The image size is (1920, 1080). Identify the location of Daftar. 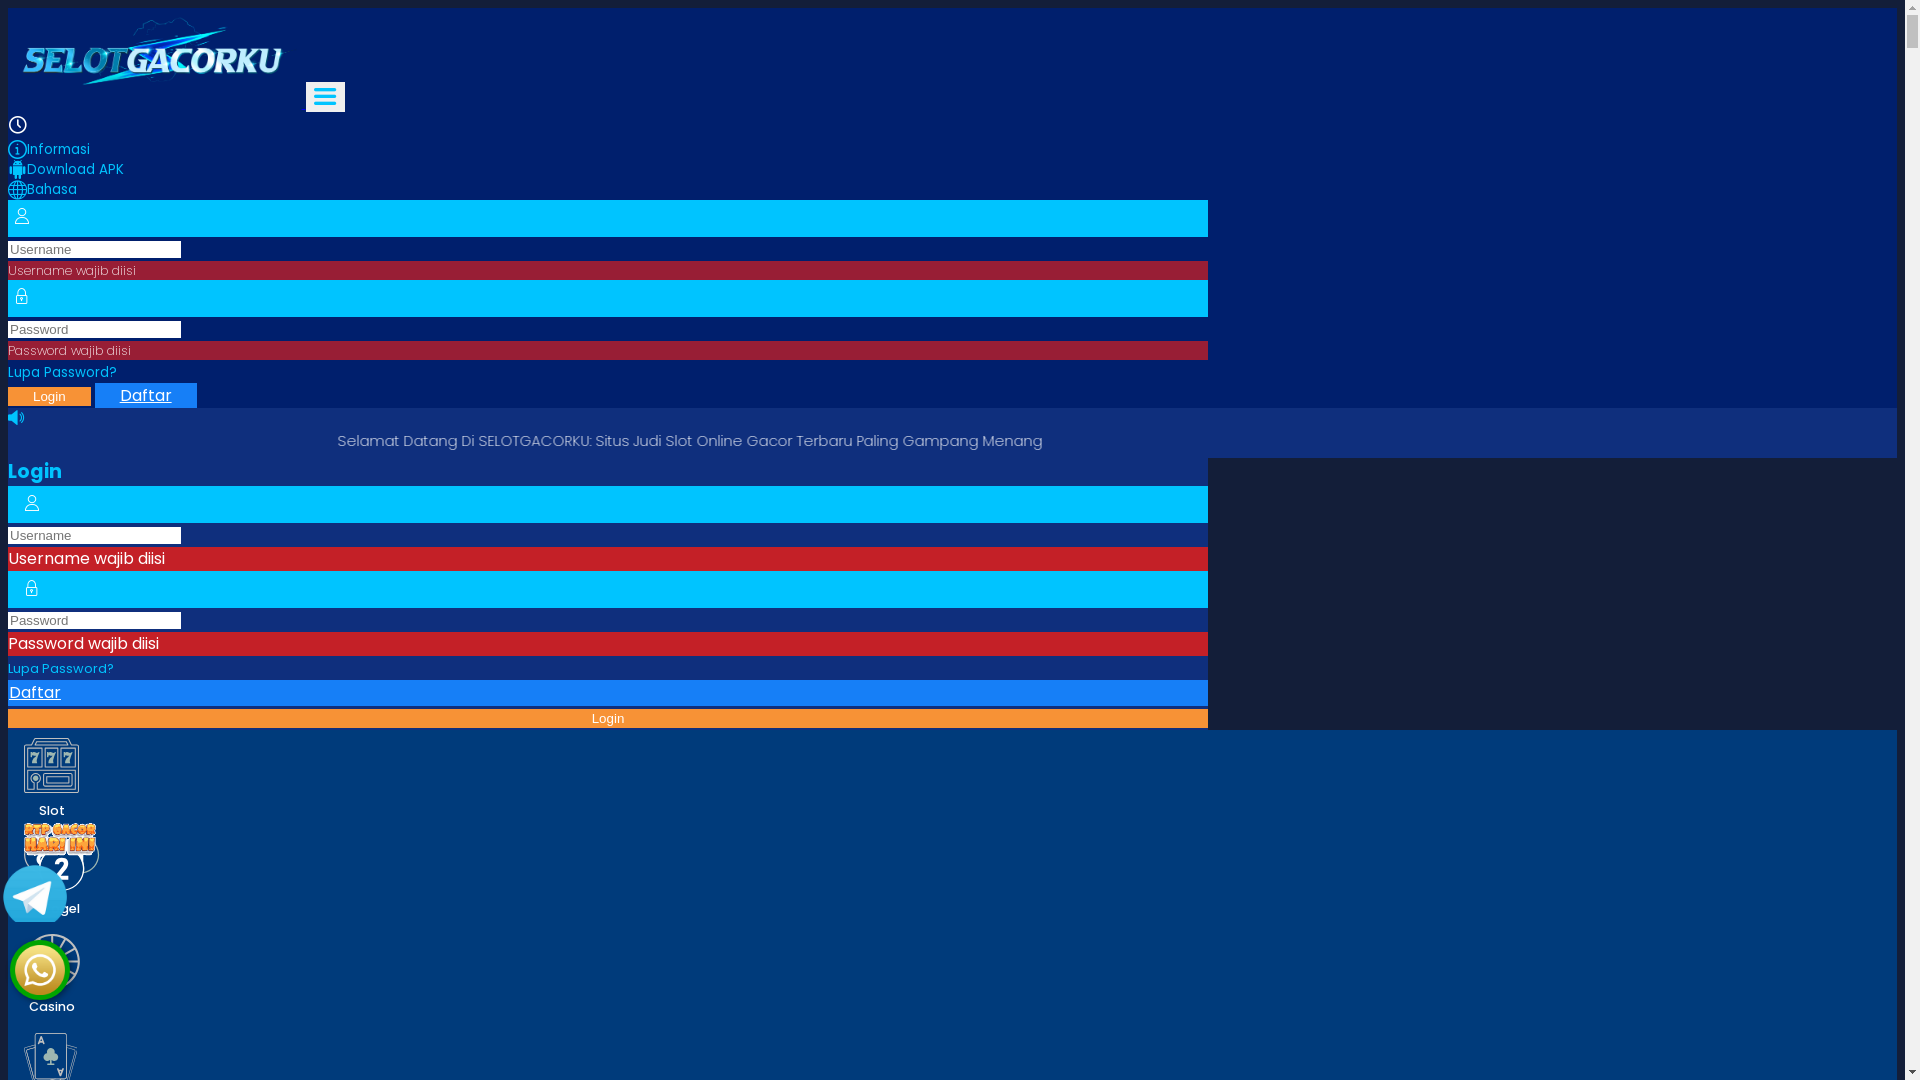
(146, 396).